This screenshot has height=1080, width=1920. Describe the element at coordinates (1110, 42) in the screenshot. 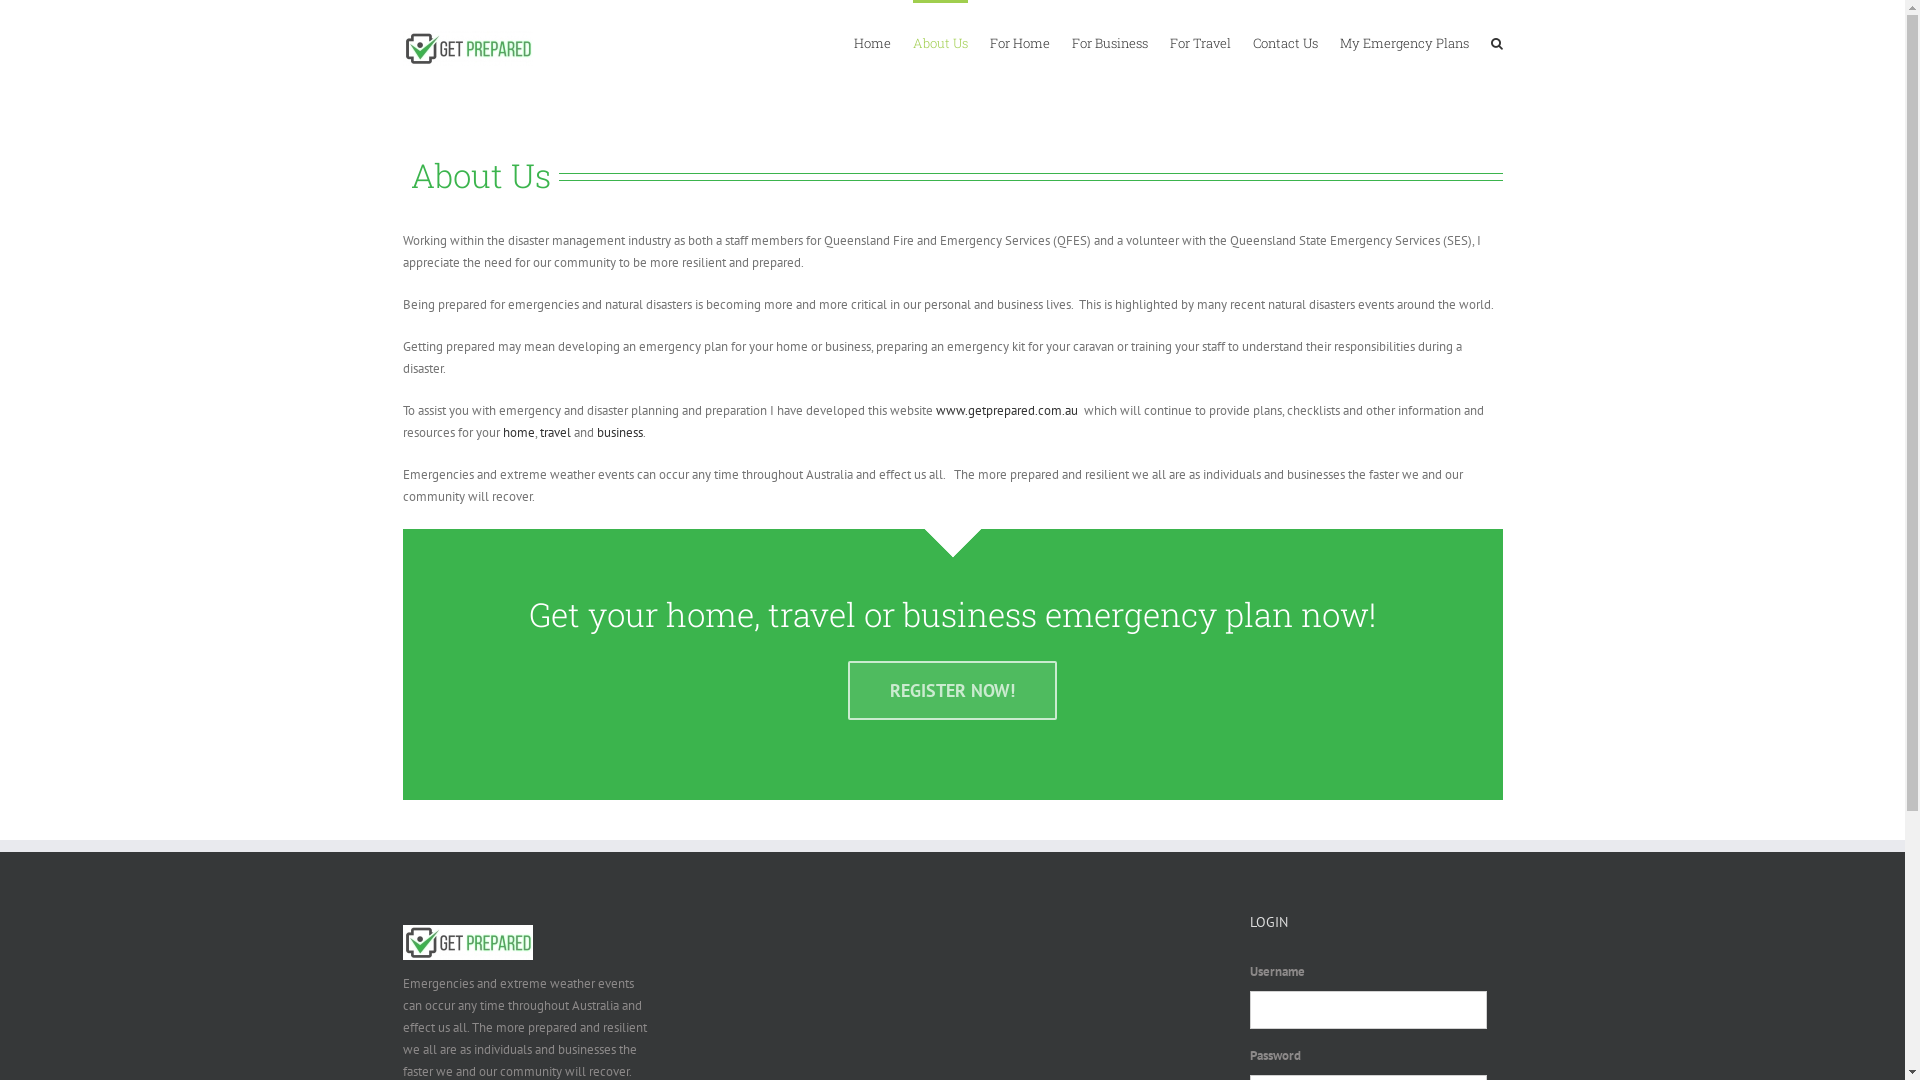

I see `For Business` at that location.